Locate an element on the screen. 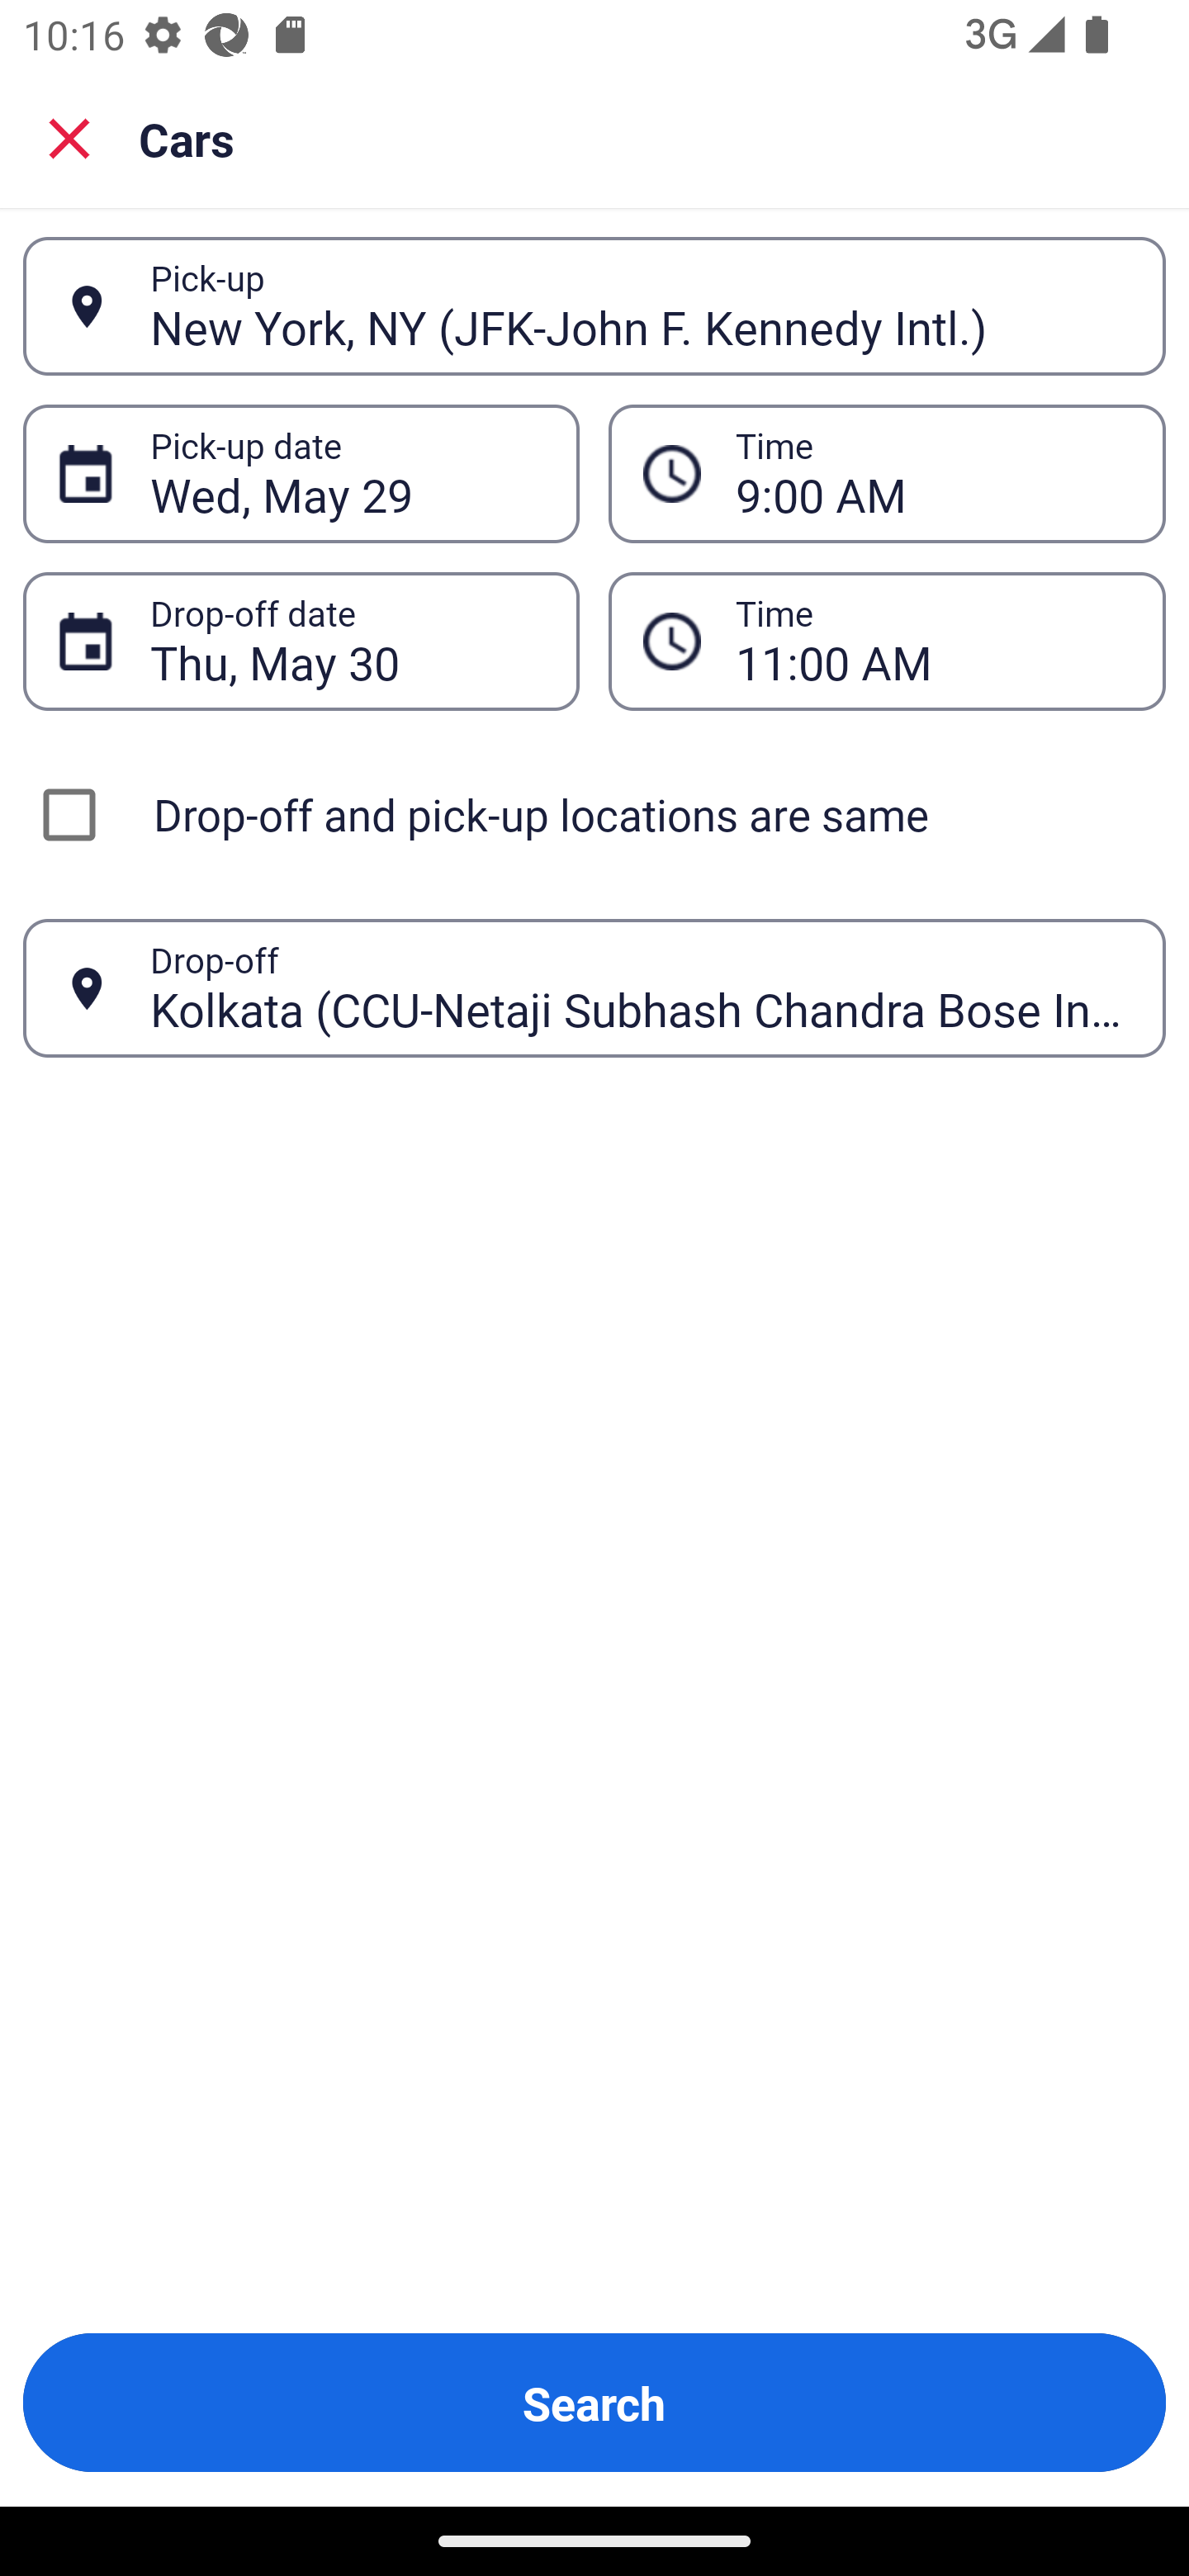 The image size is (1189, 2576). 11:00 AM is located at coordinates (933, 641).